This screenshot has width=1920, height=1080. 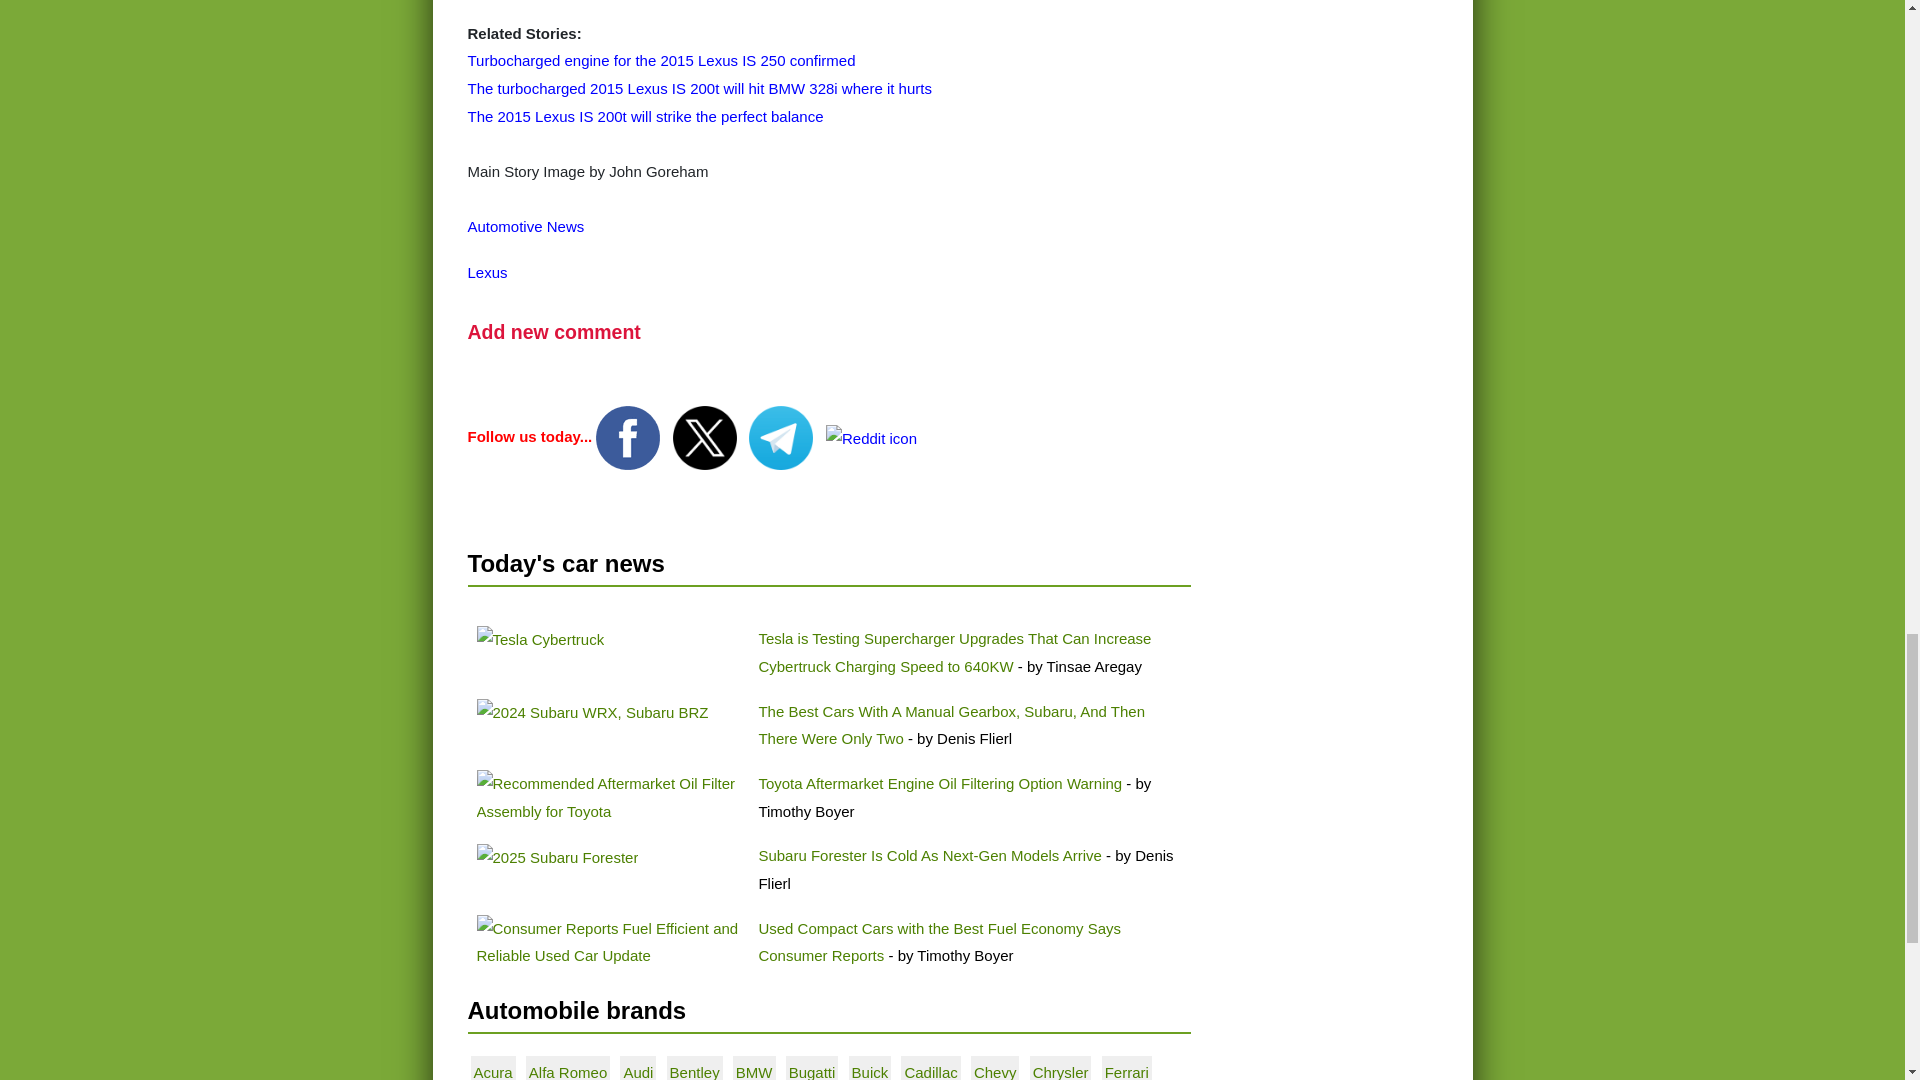 I want to click on Turbocharged engine for the 2015 Lexus IS 250 confirmed, so click(x=662, y=60).